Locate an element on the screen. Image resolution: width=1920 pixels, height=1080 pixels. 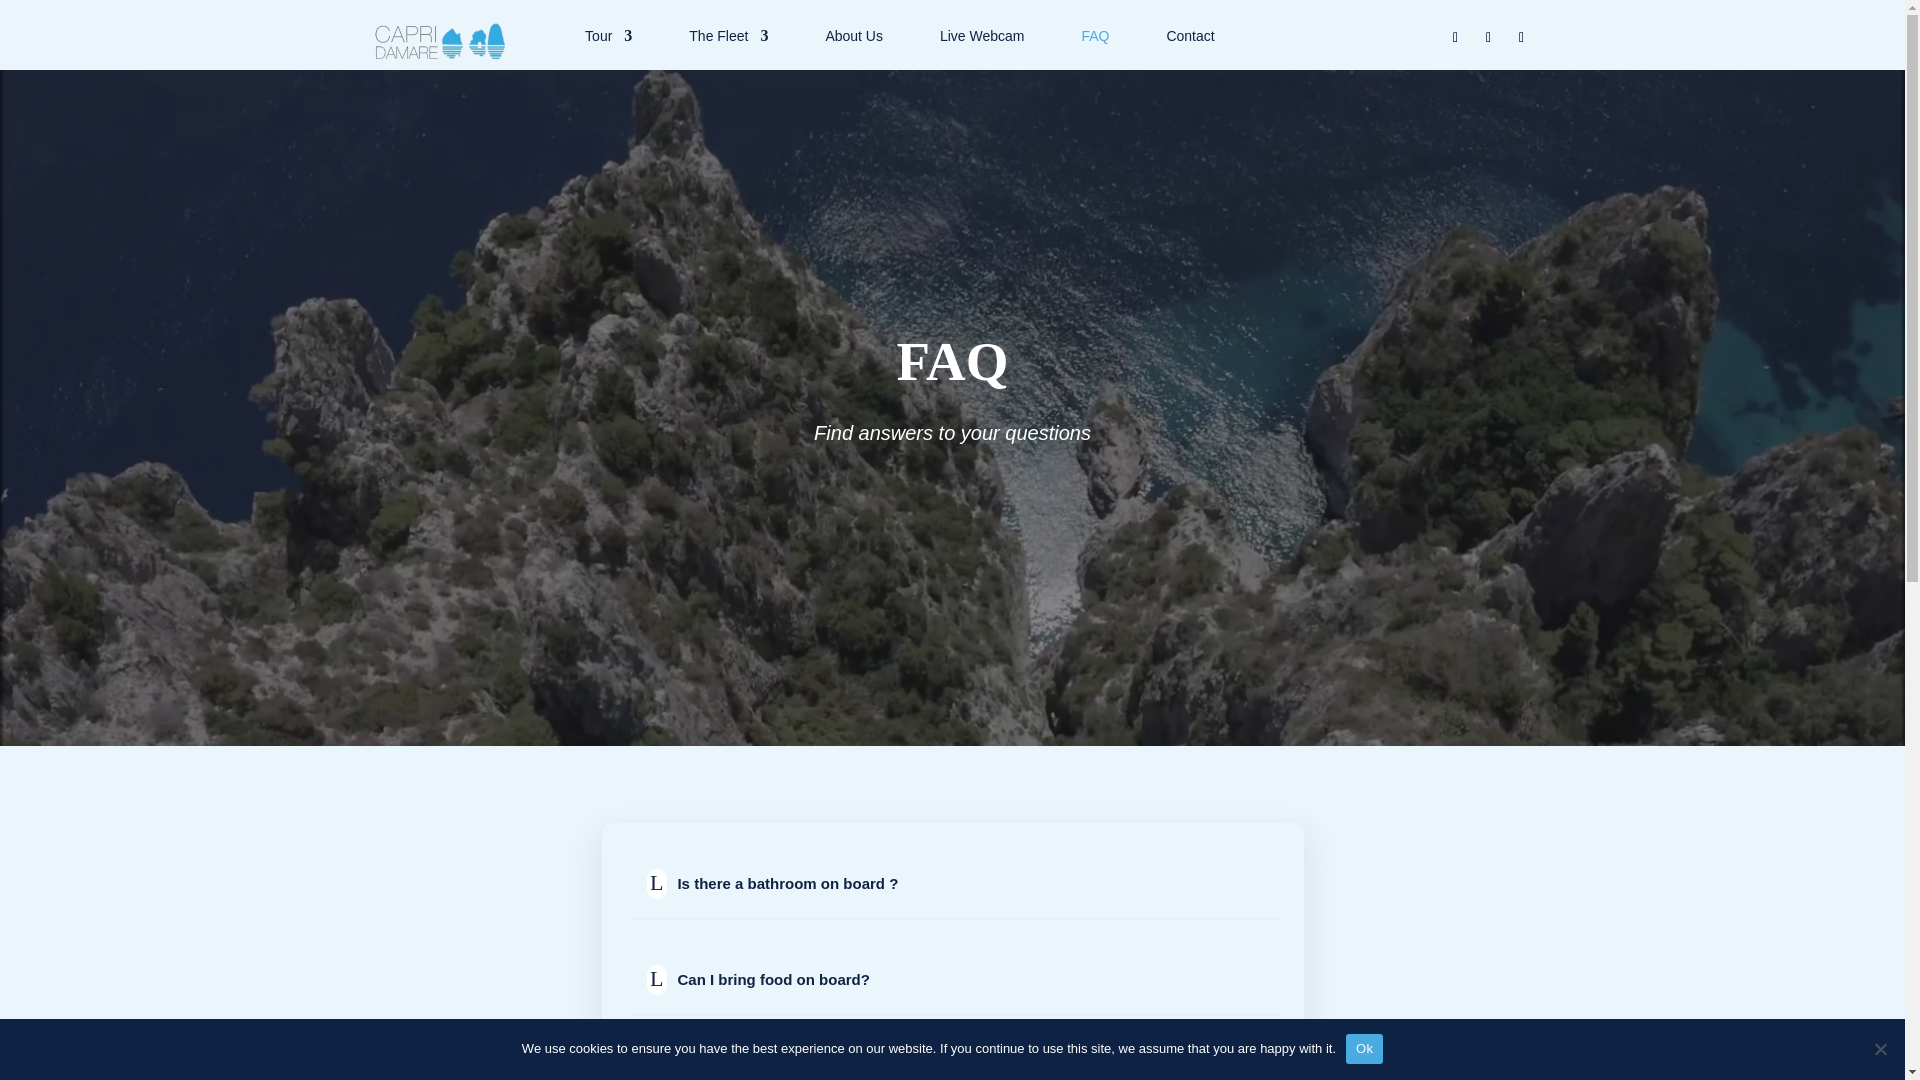
Follow on WhatsApp is located at coordinates (1521, 38).